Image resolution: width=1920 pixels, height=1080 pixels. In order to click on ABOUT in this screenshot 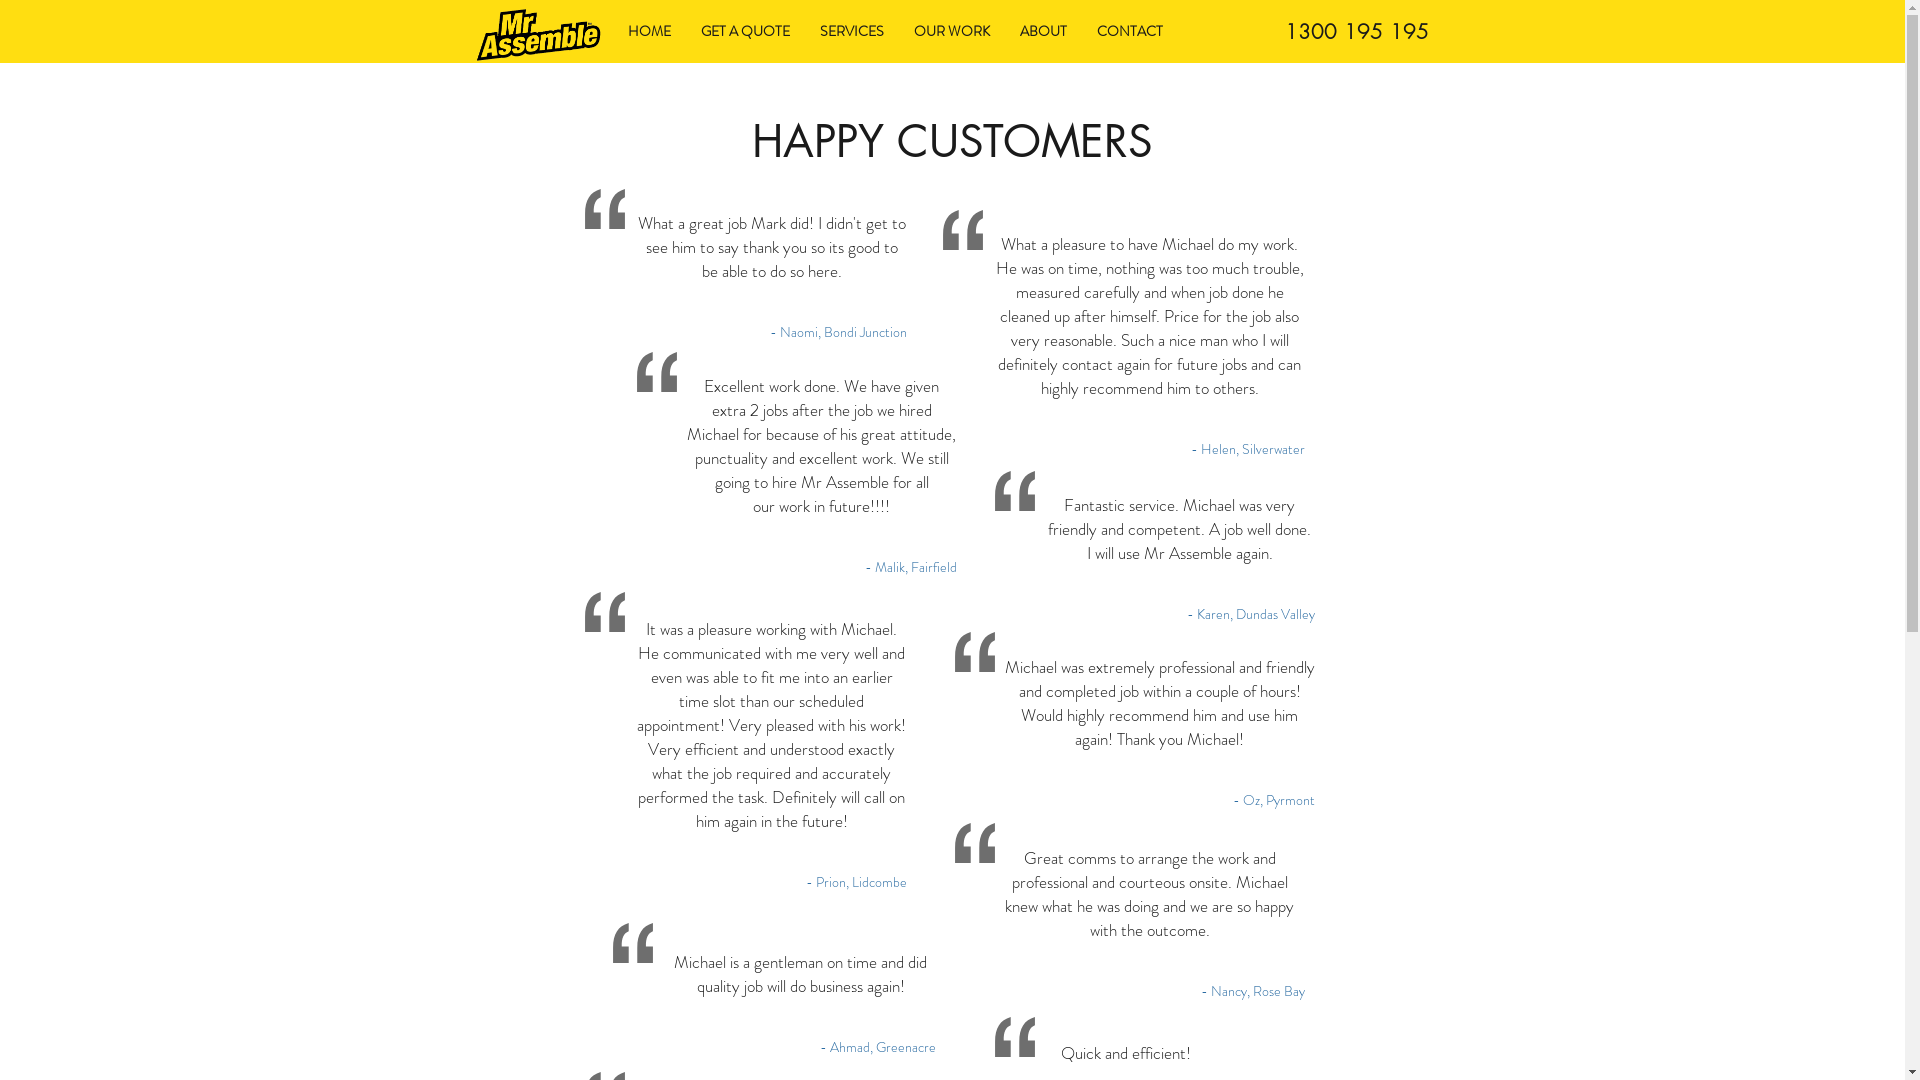, I will do `click(1042, 32)`.